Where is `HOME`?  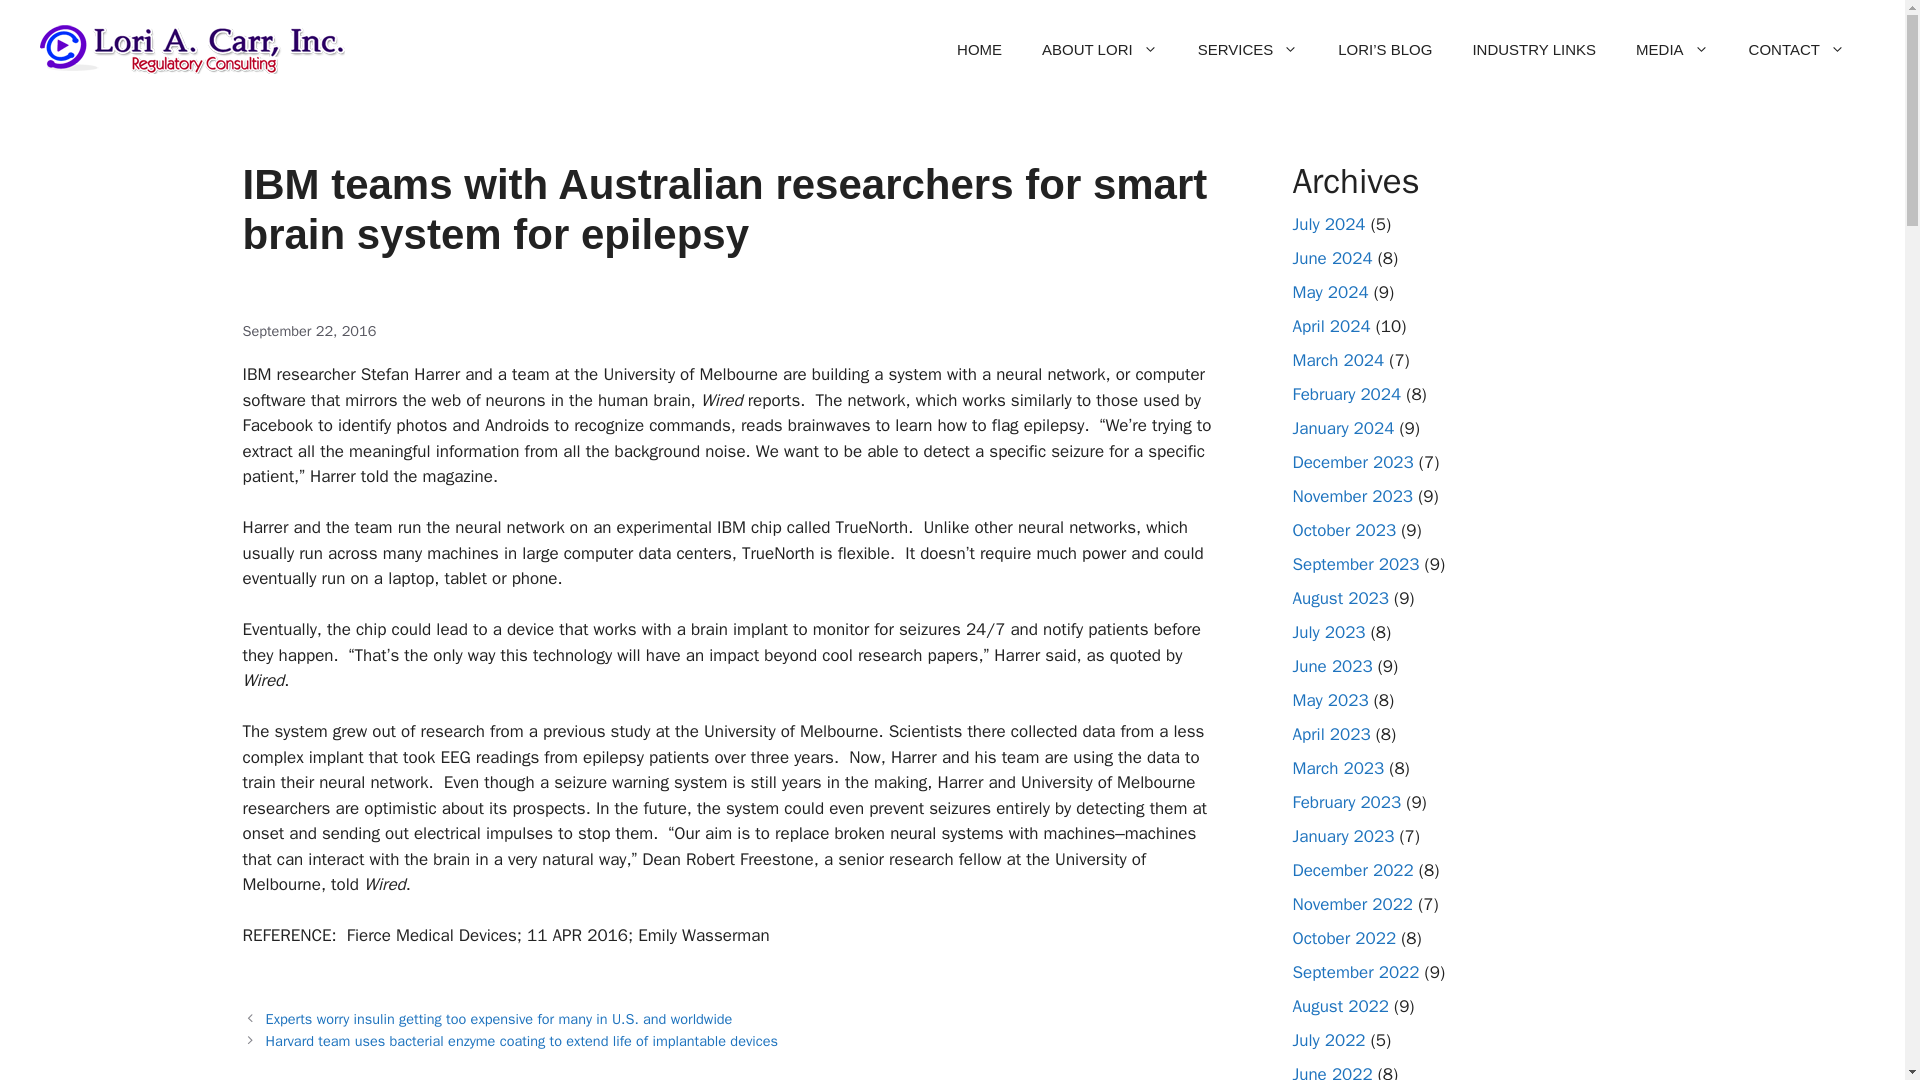 HOME is located at coordinates (978, 50).